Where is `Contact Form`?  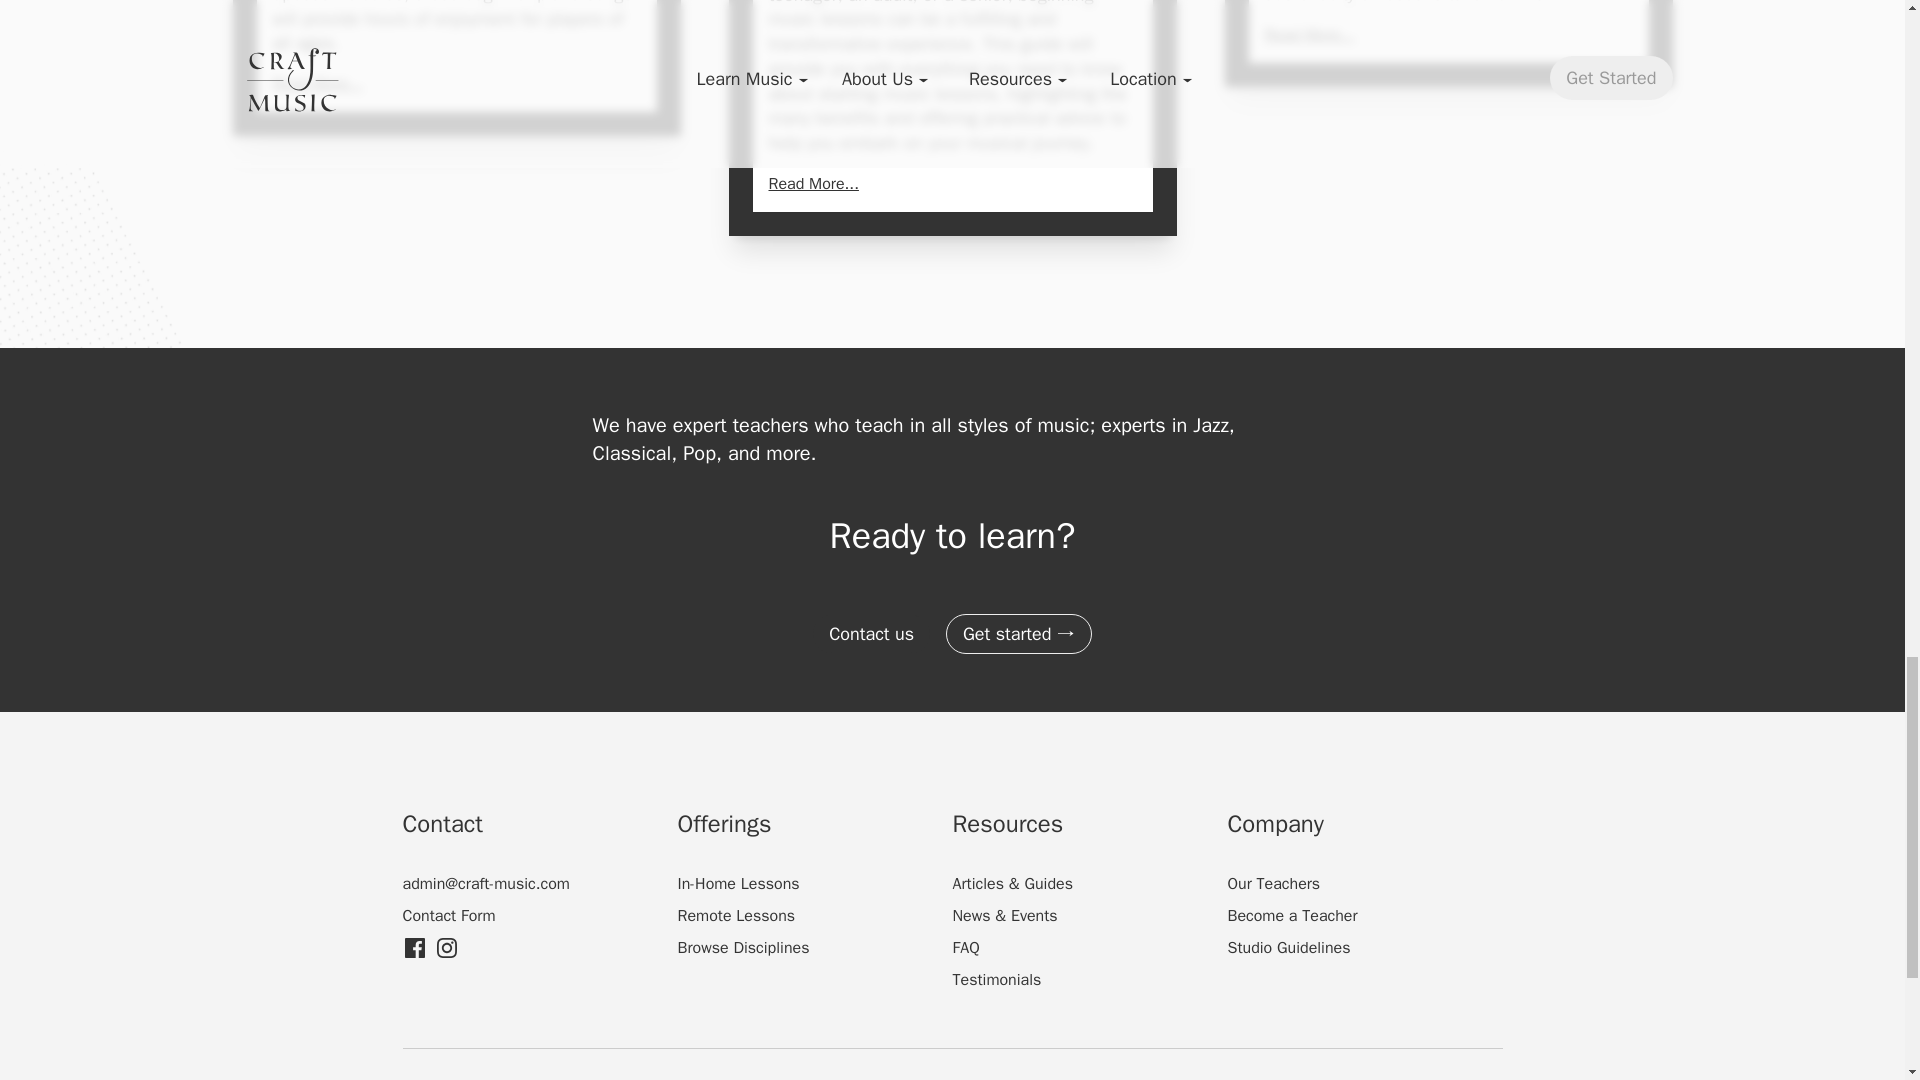 Contact Form is located at coordinates (448, 916).